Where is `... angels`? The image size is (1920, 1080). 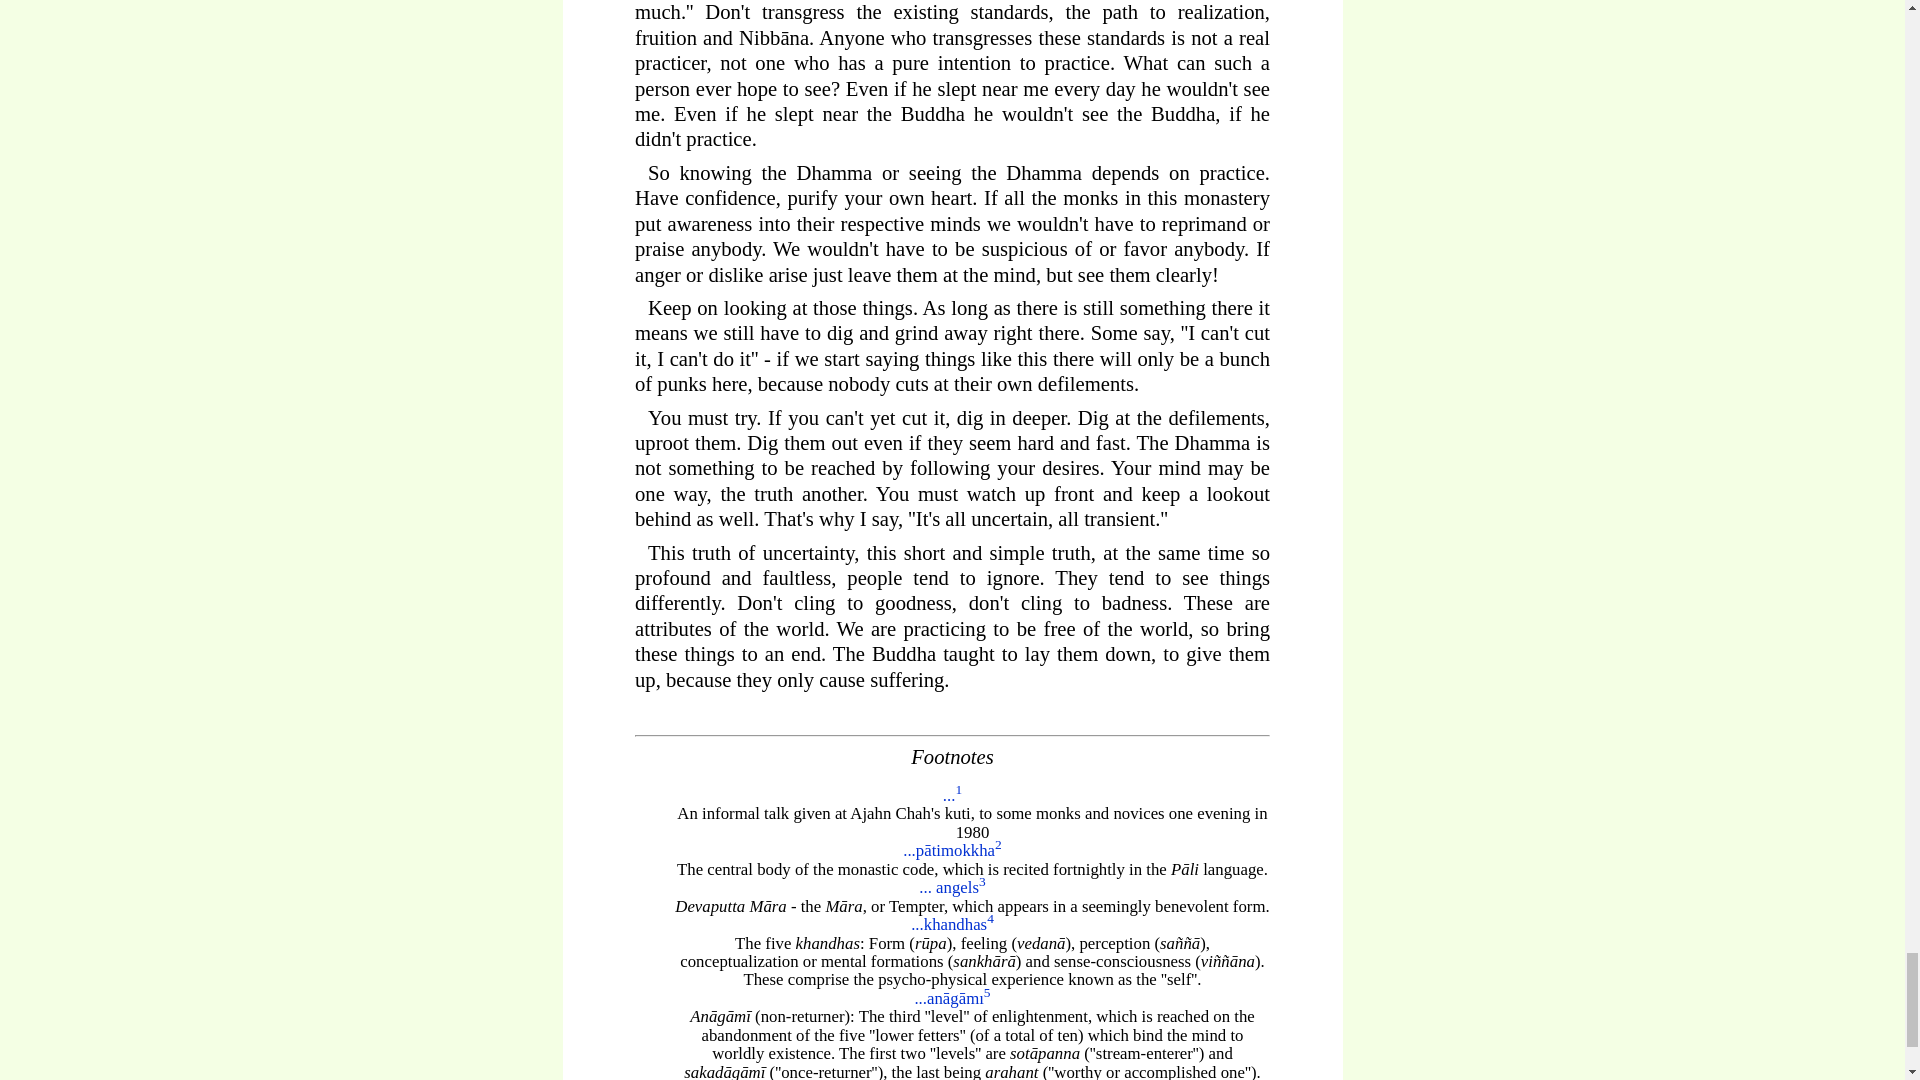
... angels is located at coordinates (949, 888).